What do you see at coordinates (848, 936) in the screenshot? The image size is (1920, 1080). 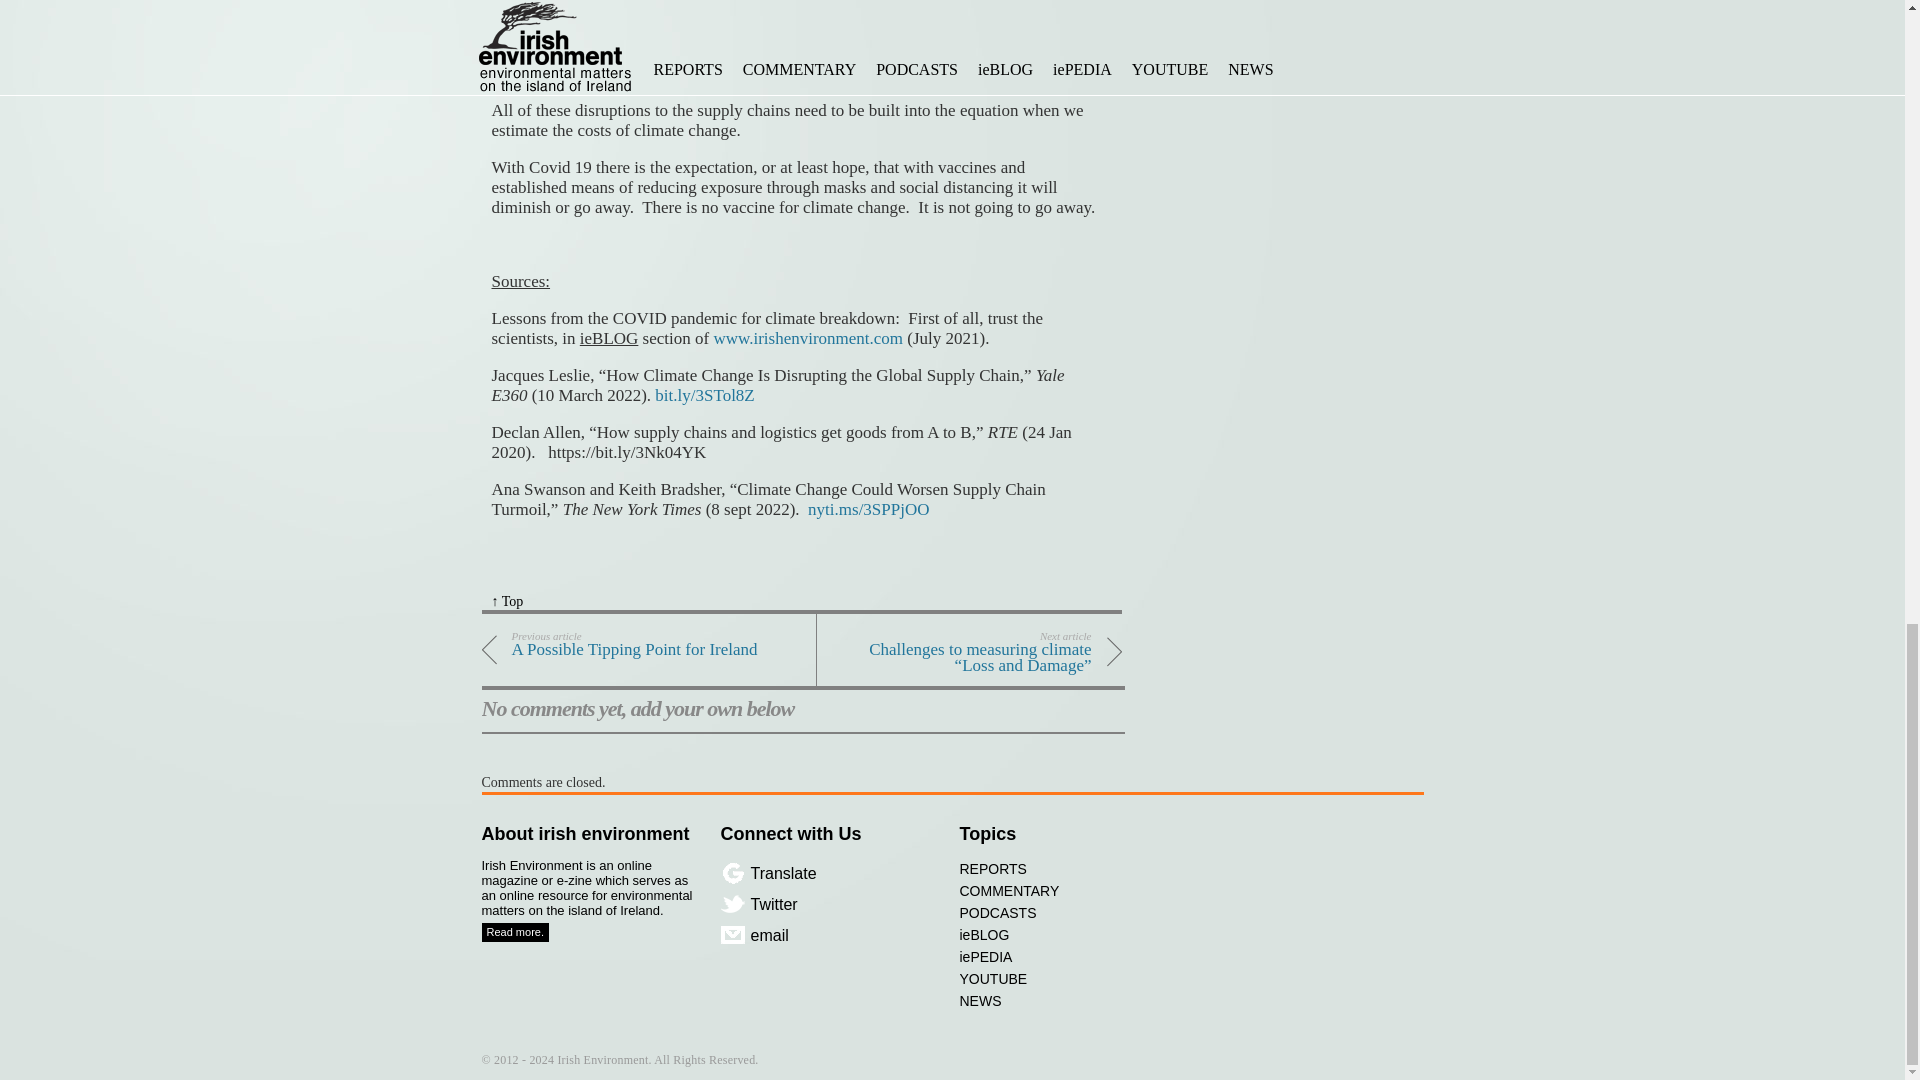 I see `Connect with email` at bounding box center [848, 936].